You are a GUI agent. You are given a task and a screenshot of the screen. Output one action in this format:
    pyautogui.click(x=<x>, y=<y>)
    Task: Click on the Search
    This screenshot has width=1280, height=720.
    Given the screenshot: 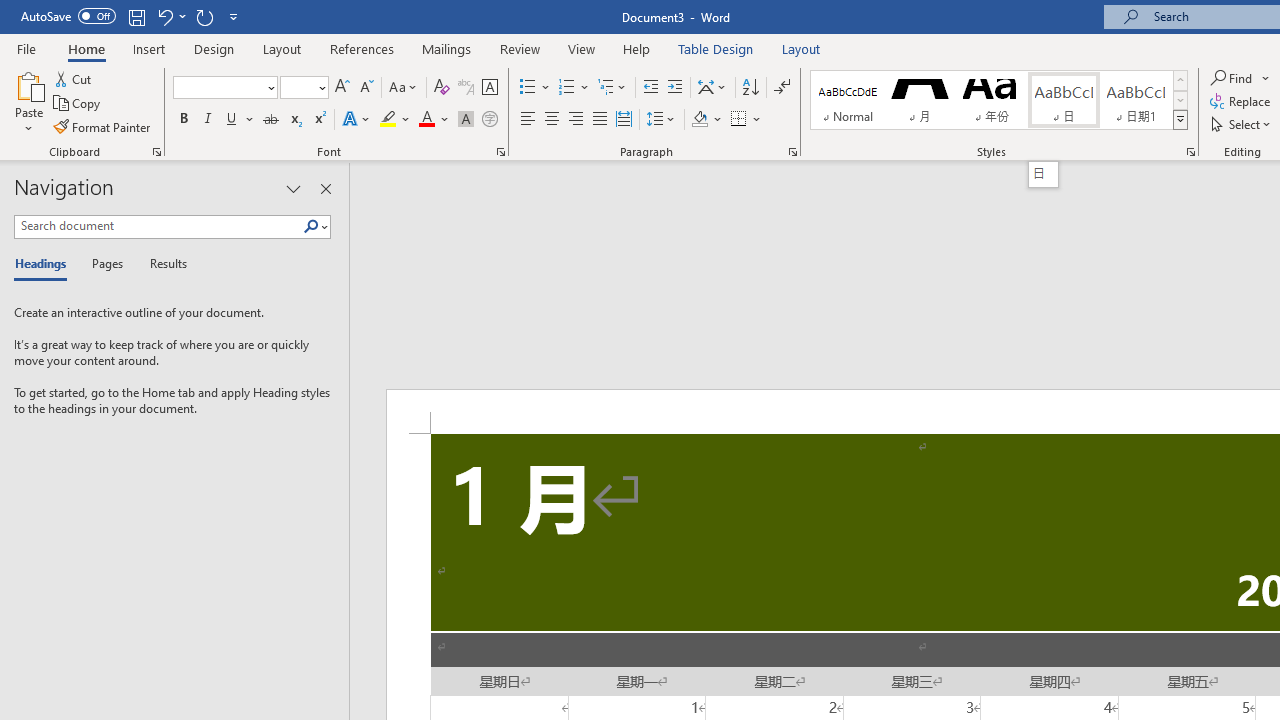 What is the action you would take?
    pyautogui.click(x=311, y=227)
    